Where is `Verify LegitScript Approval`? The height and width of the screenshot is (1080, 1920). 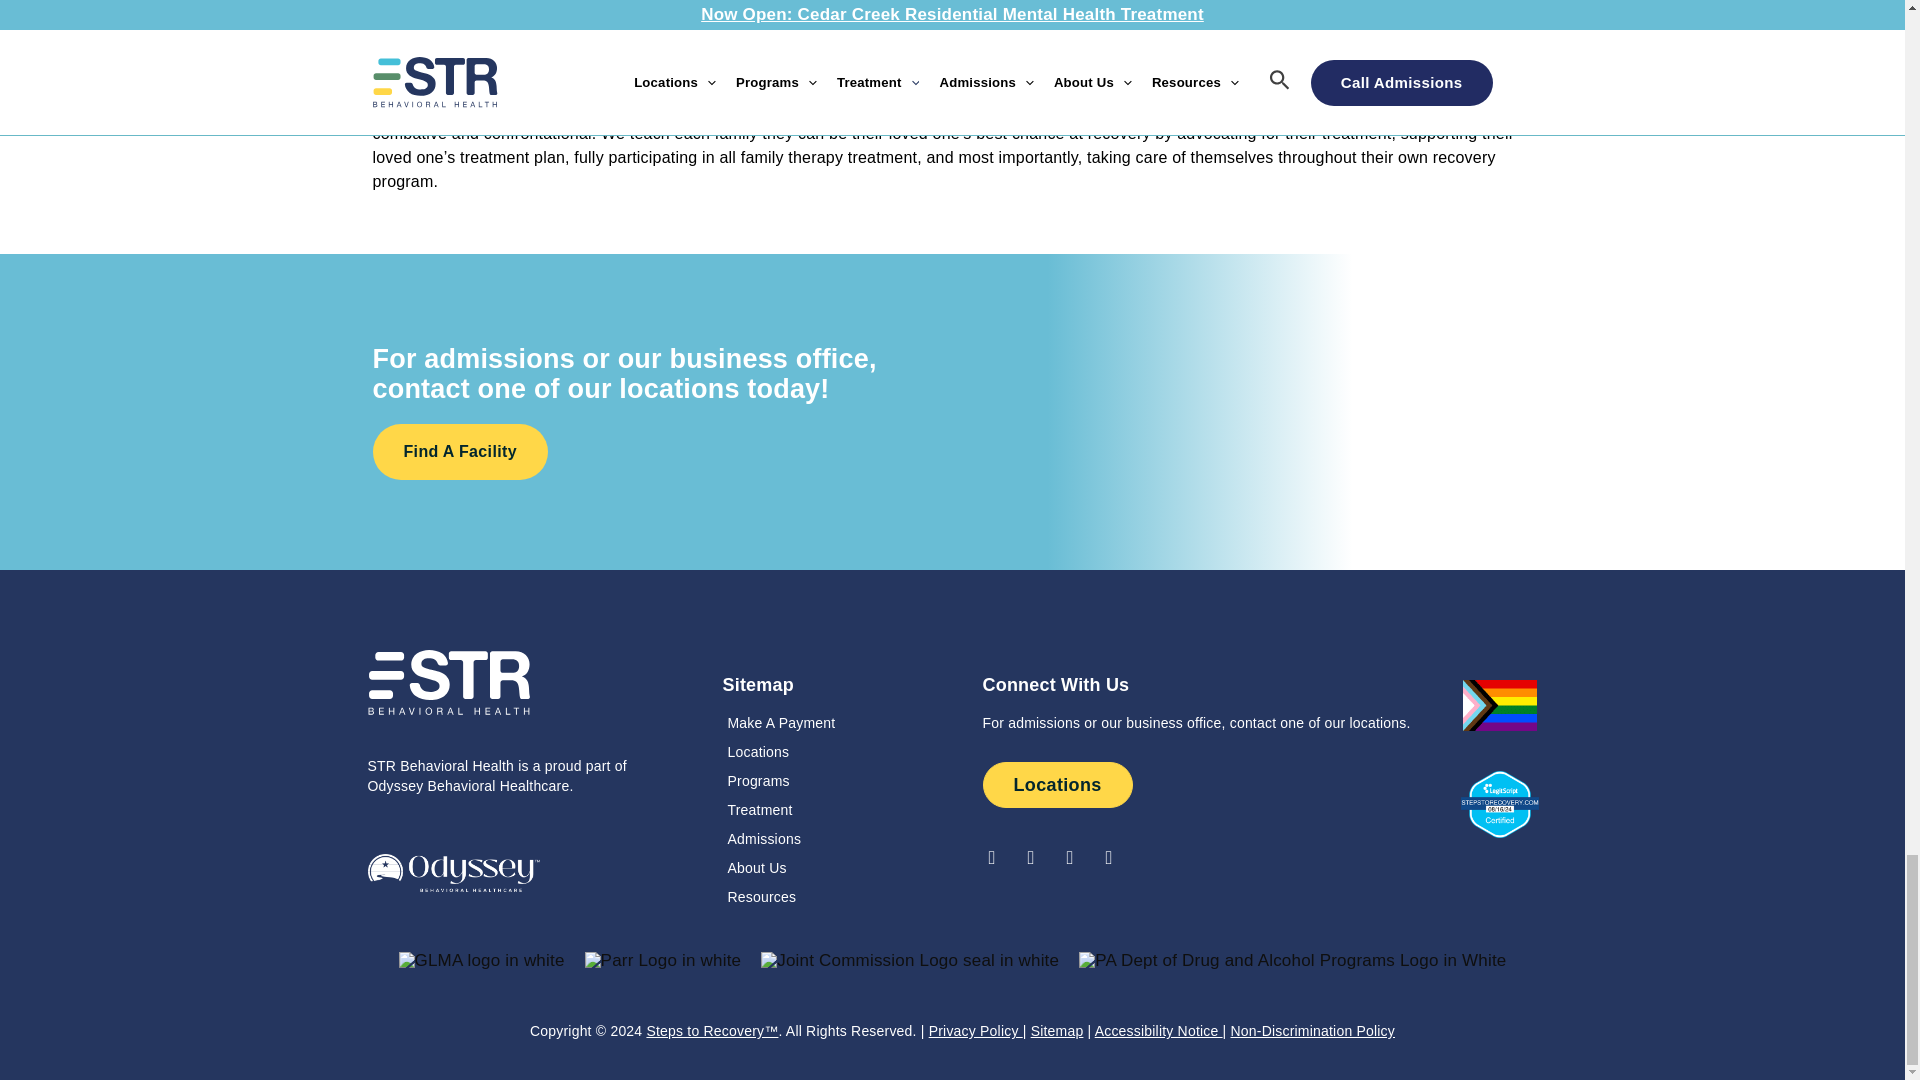 Verify LegitScript Approval is located at coordinates (1500, 803).